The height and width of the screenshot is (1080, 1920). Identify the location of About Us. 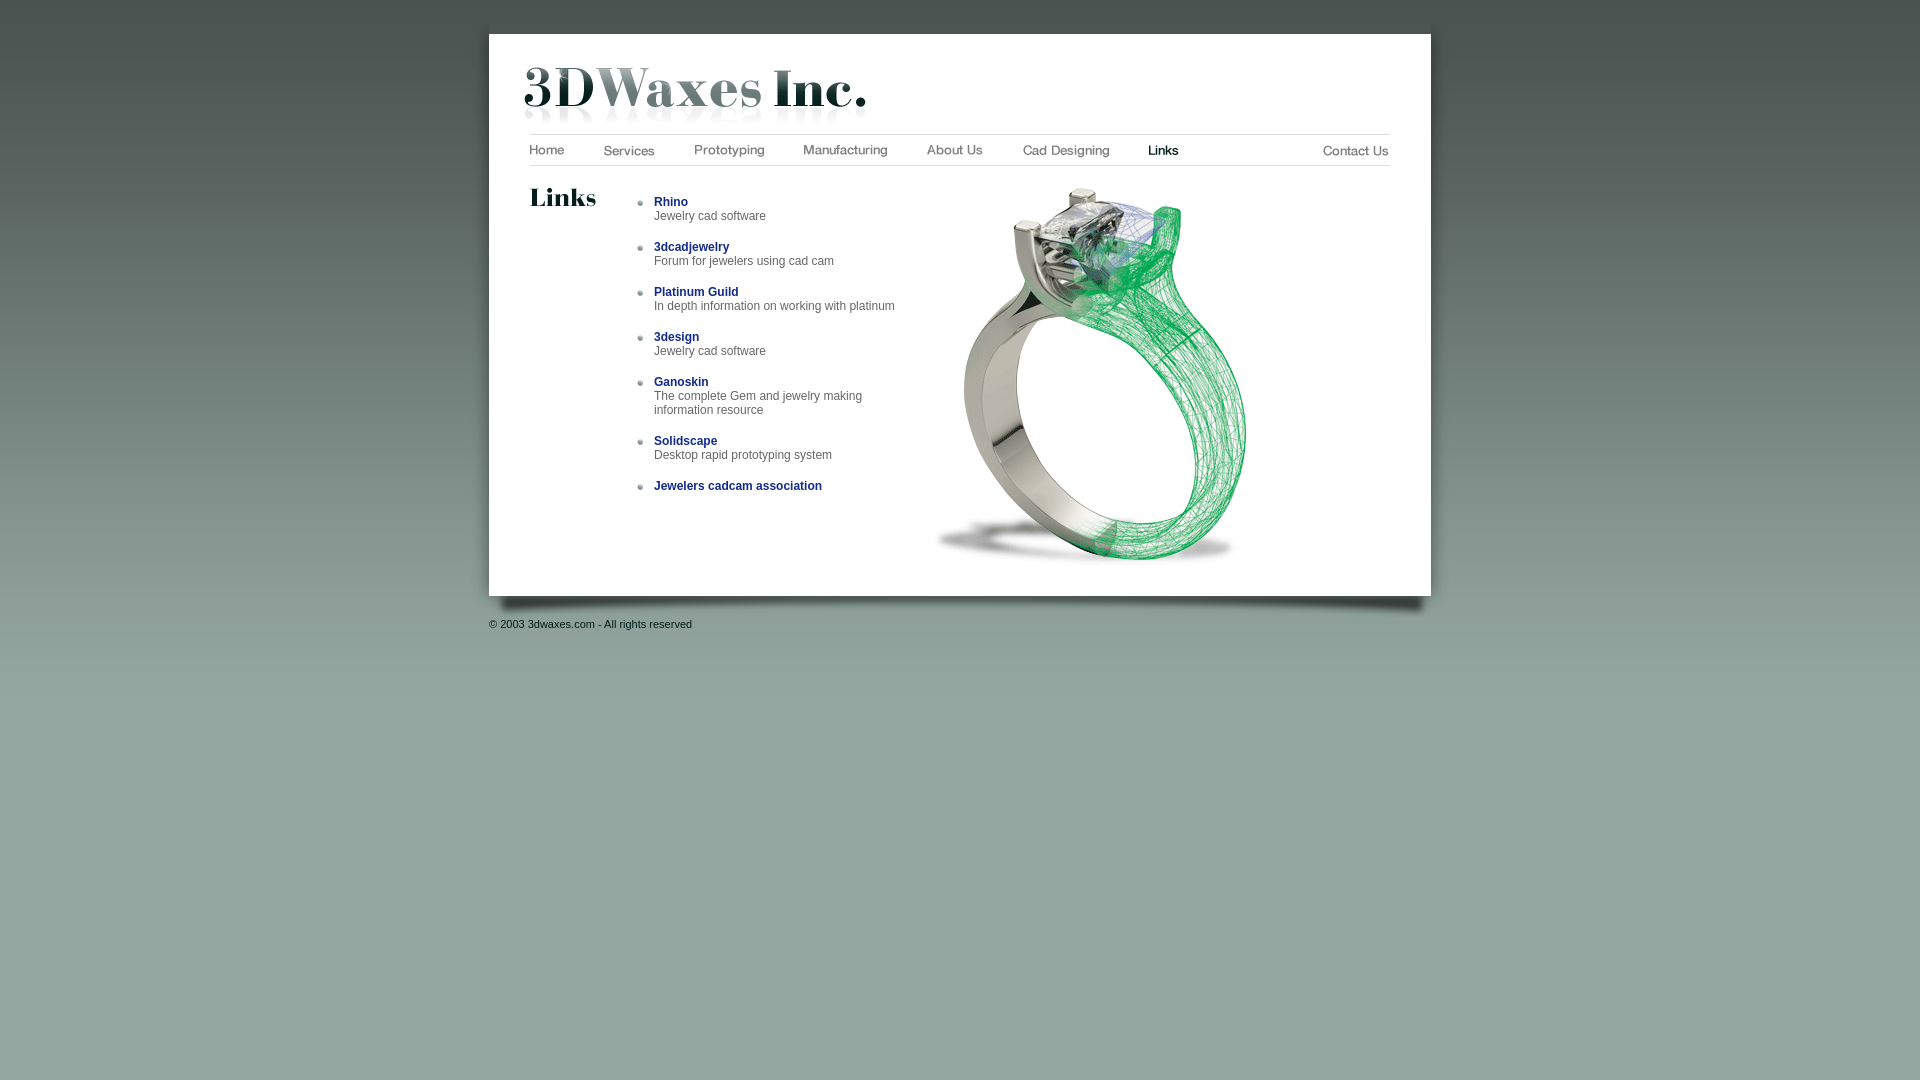
(955, 150).